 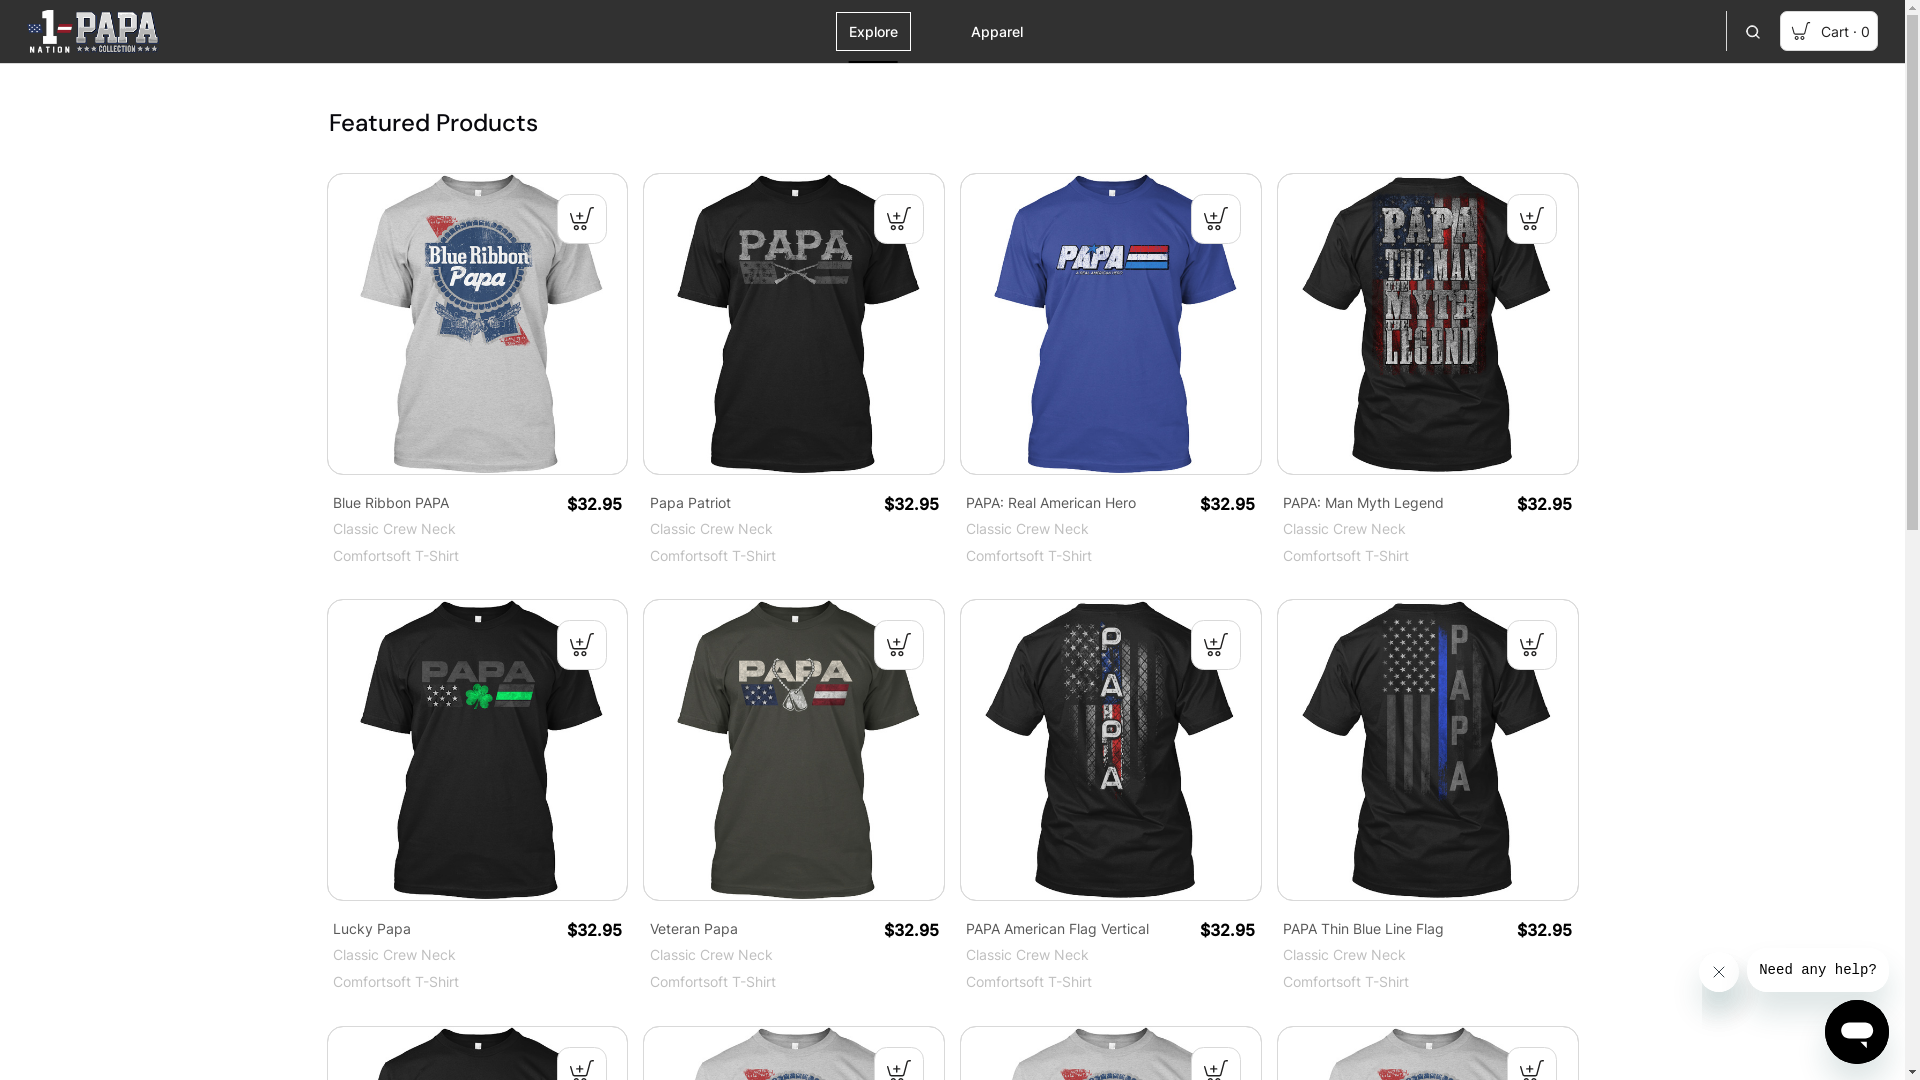 What do you see at coordinates (1719, 972) in the screenshot?
I see `Close message` at bounding box center [1719, 972].